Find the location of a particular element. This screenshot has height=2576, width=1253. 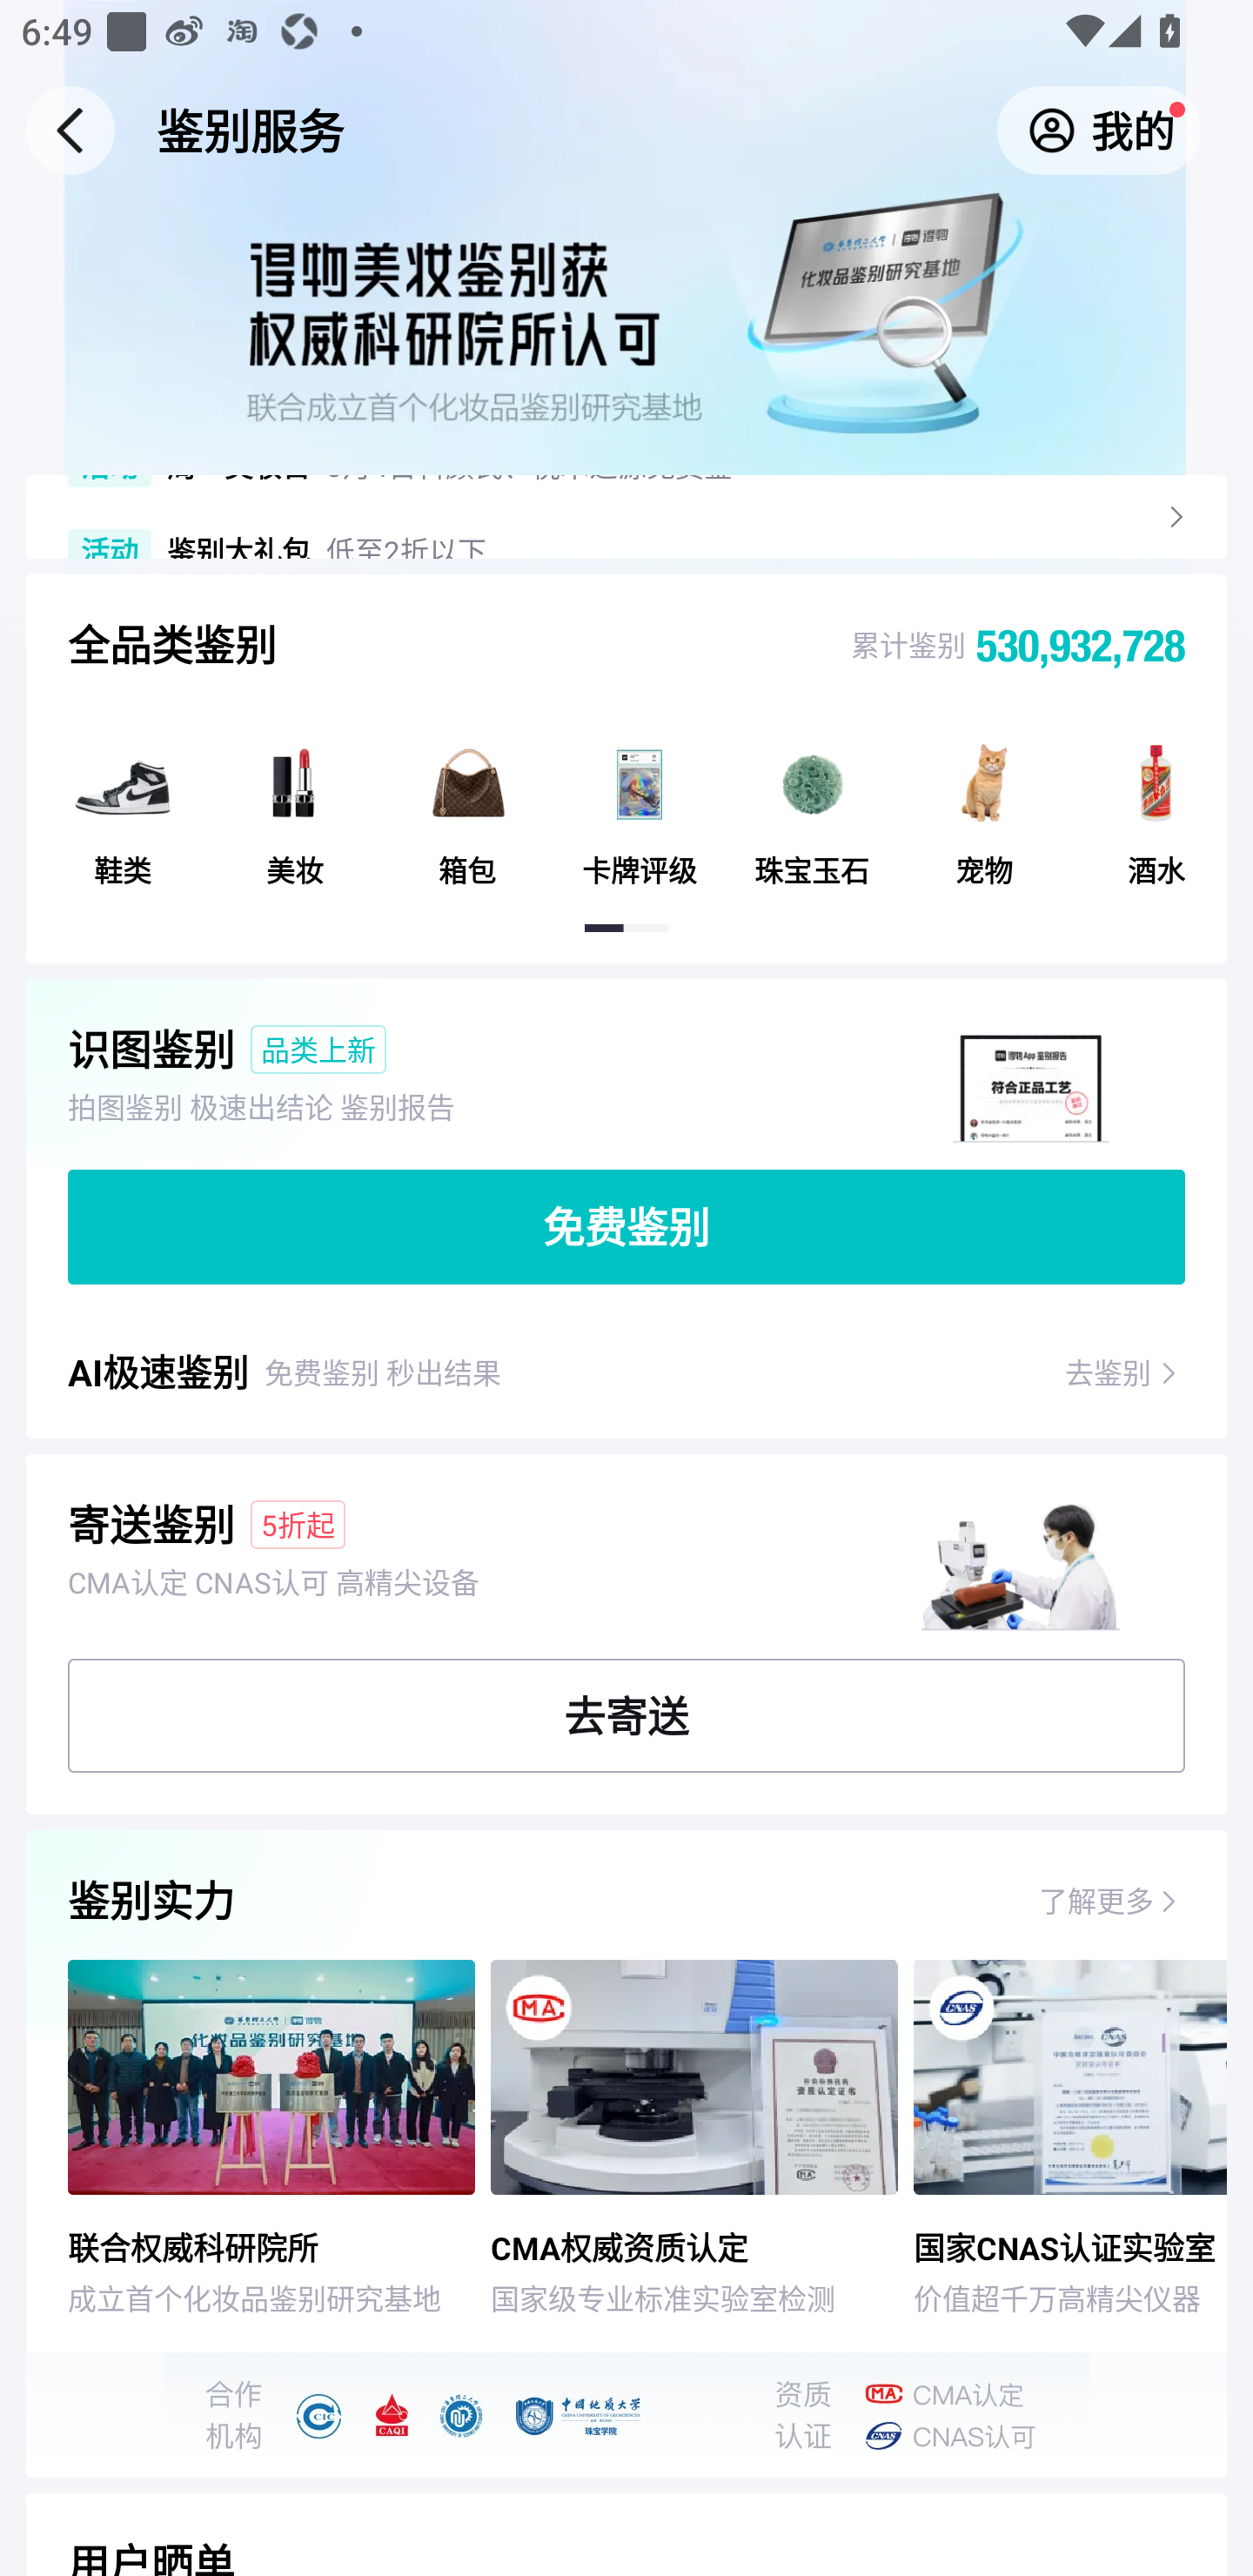

免费鉴别 is located at coordinates (626, 1227).